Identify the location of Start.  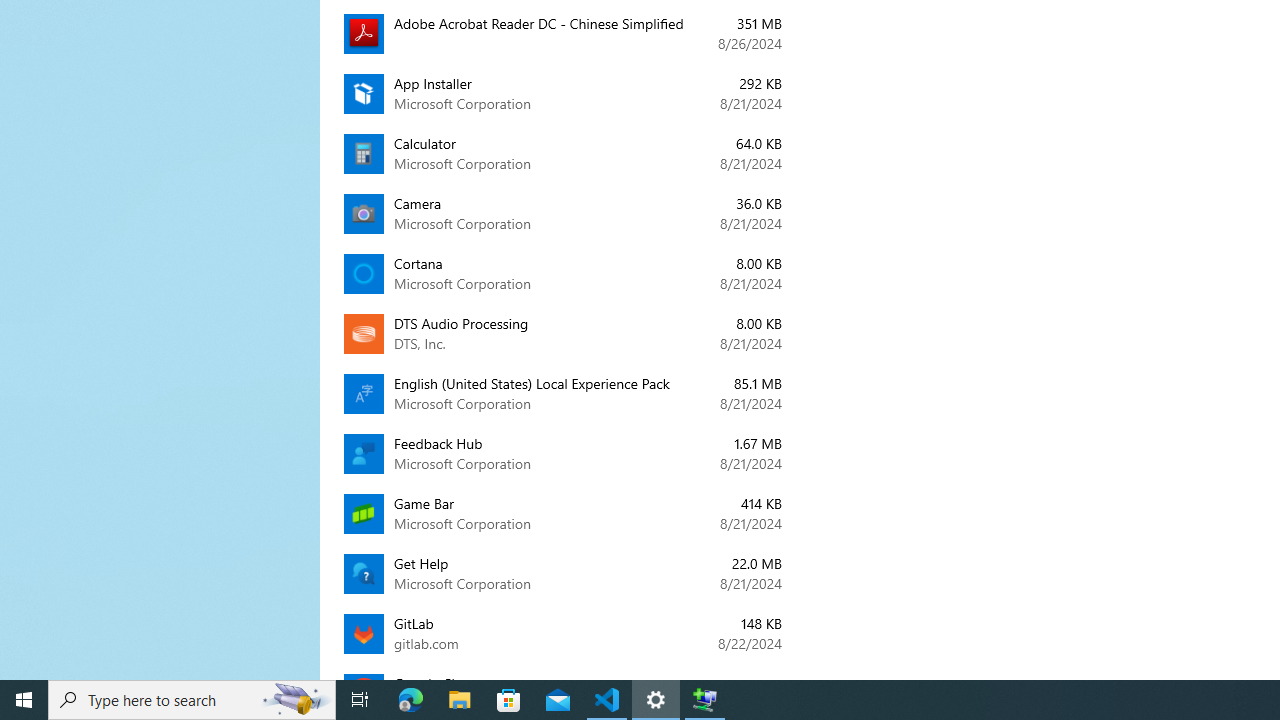
(24, 700).